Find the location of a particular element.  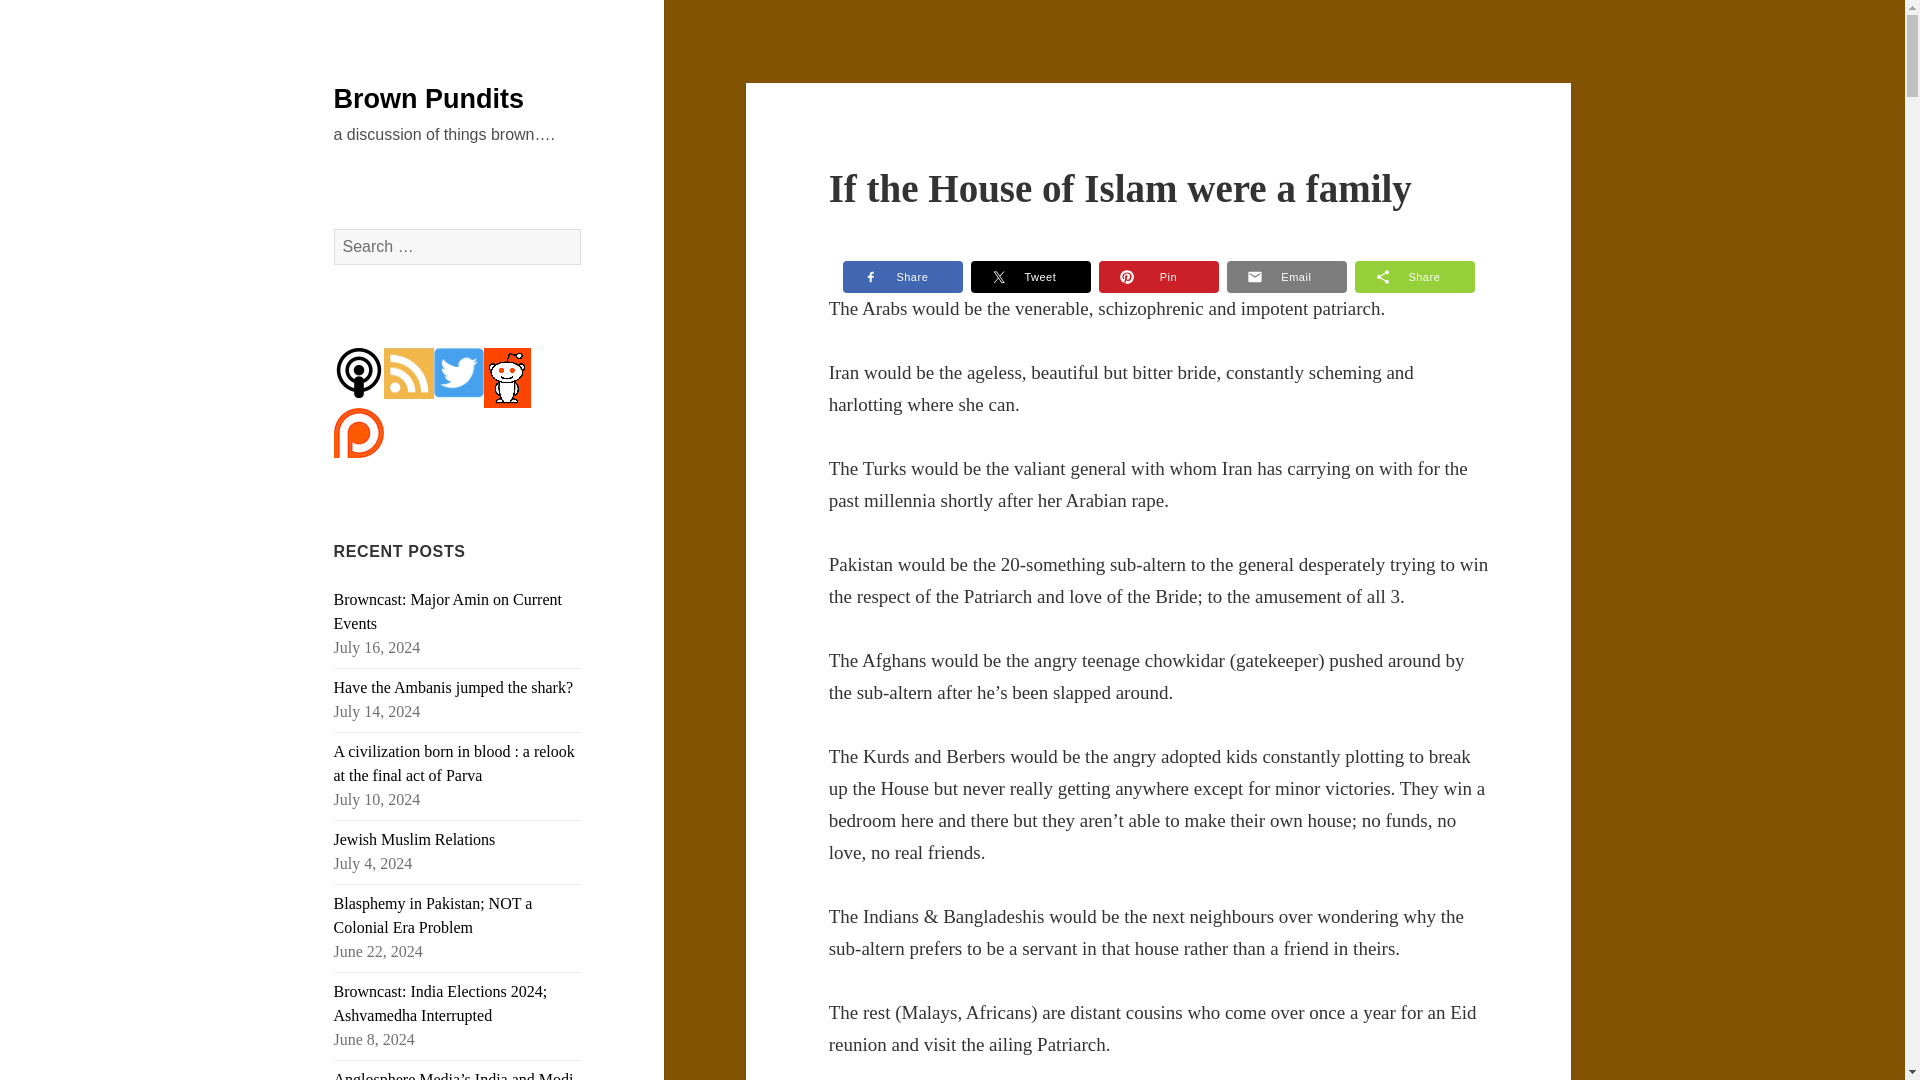

Browncast: India Elections 2024; Ashvamedha Interrupted is located at coordinates (440, 1002).